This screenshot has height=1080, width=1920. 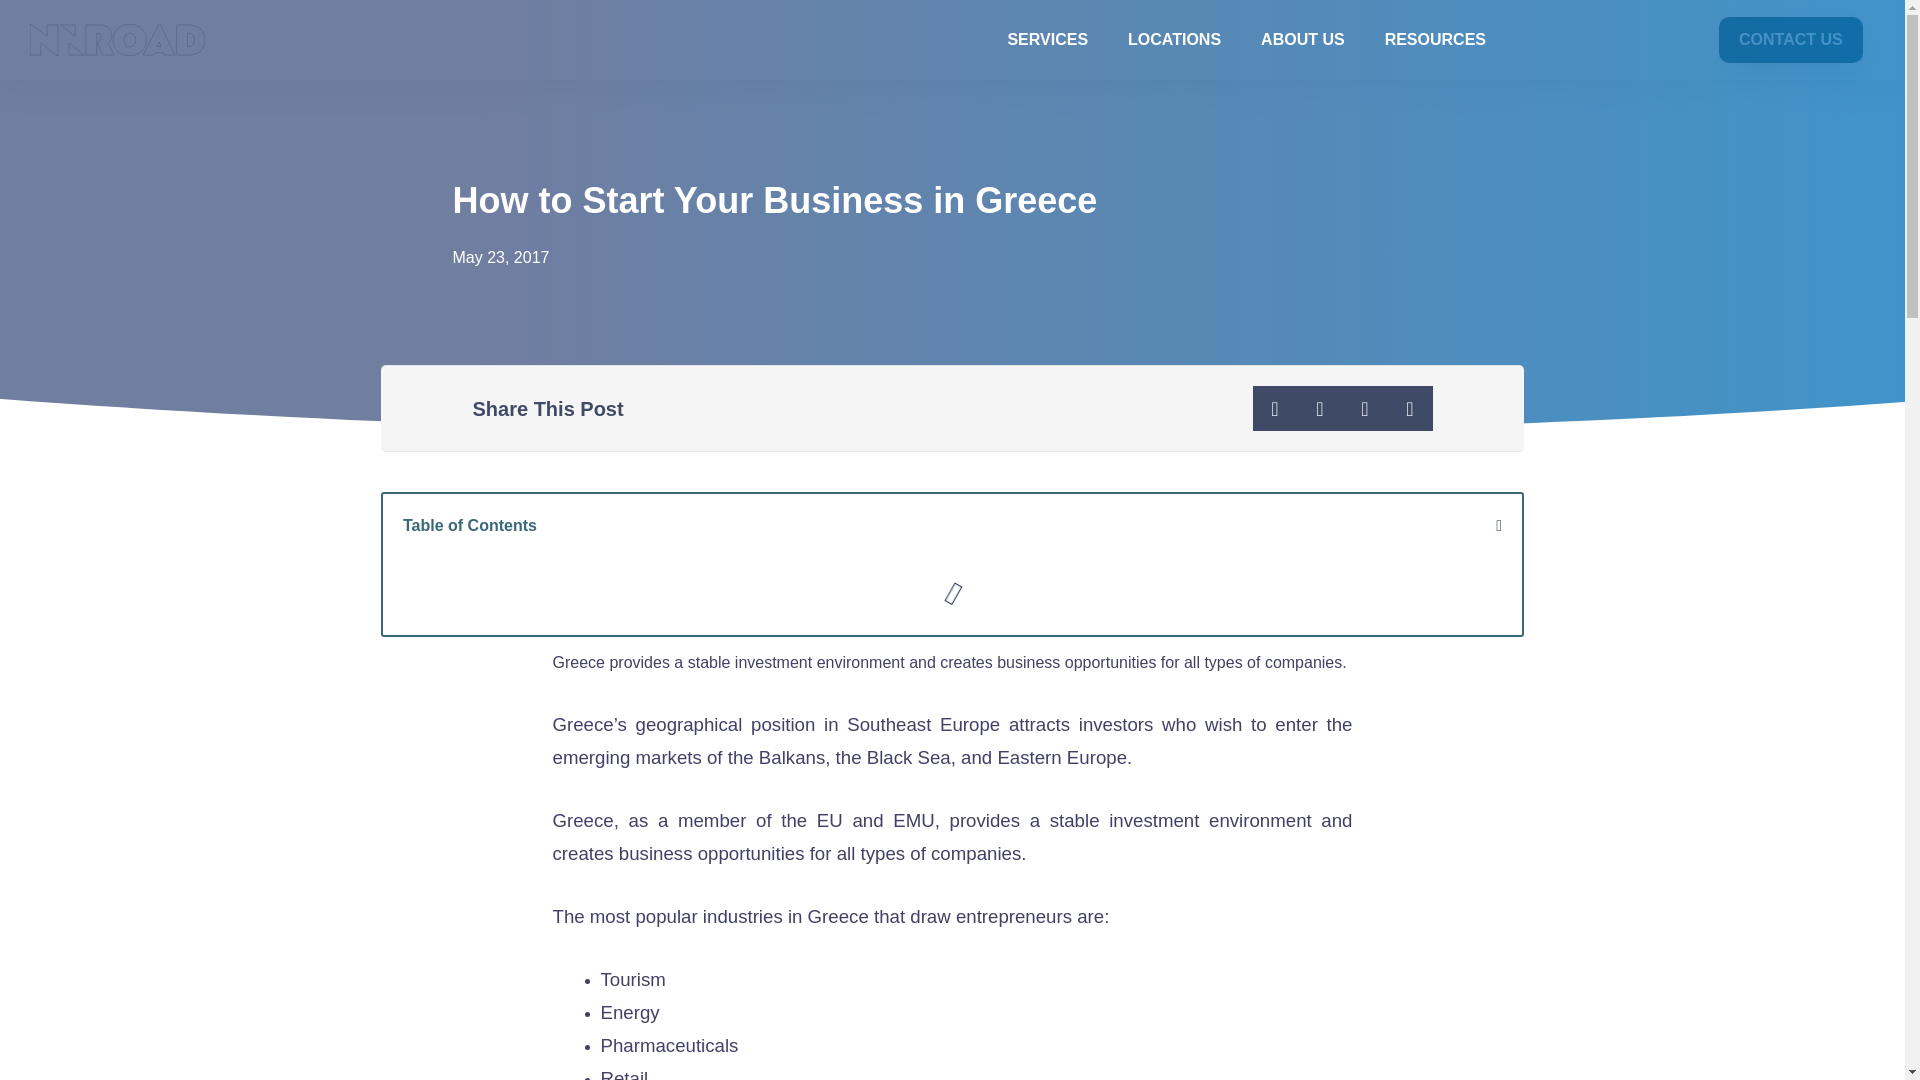 I want to click on LOCATIONS, so click(x=1174, y=40).